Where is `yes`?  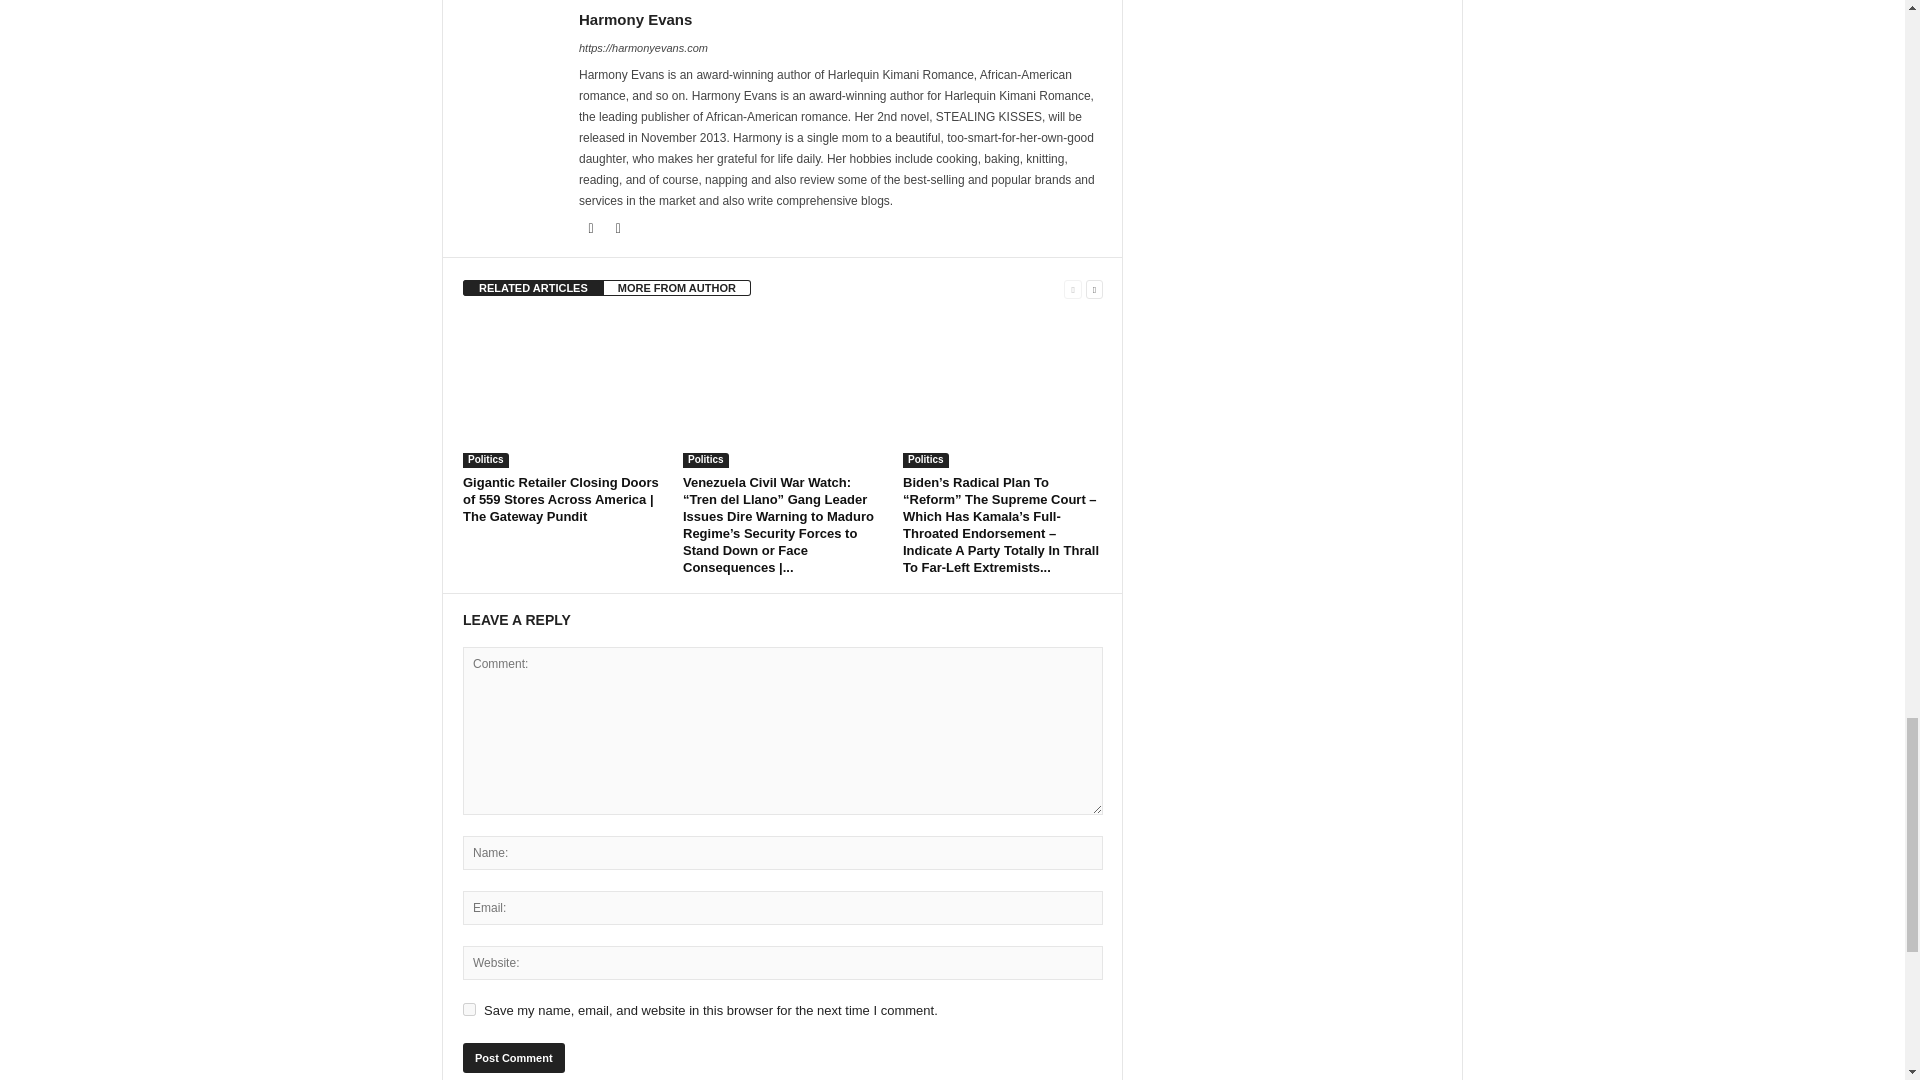
yes is located at coordinates (469, 1010).